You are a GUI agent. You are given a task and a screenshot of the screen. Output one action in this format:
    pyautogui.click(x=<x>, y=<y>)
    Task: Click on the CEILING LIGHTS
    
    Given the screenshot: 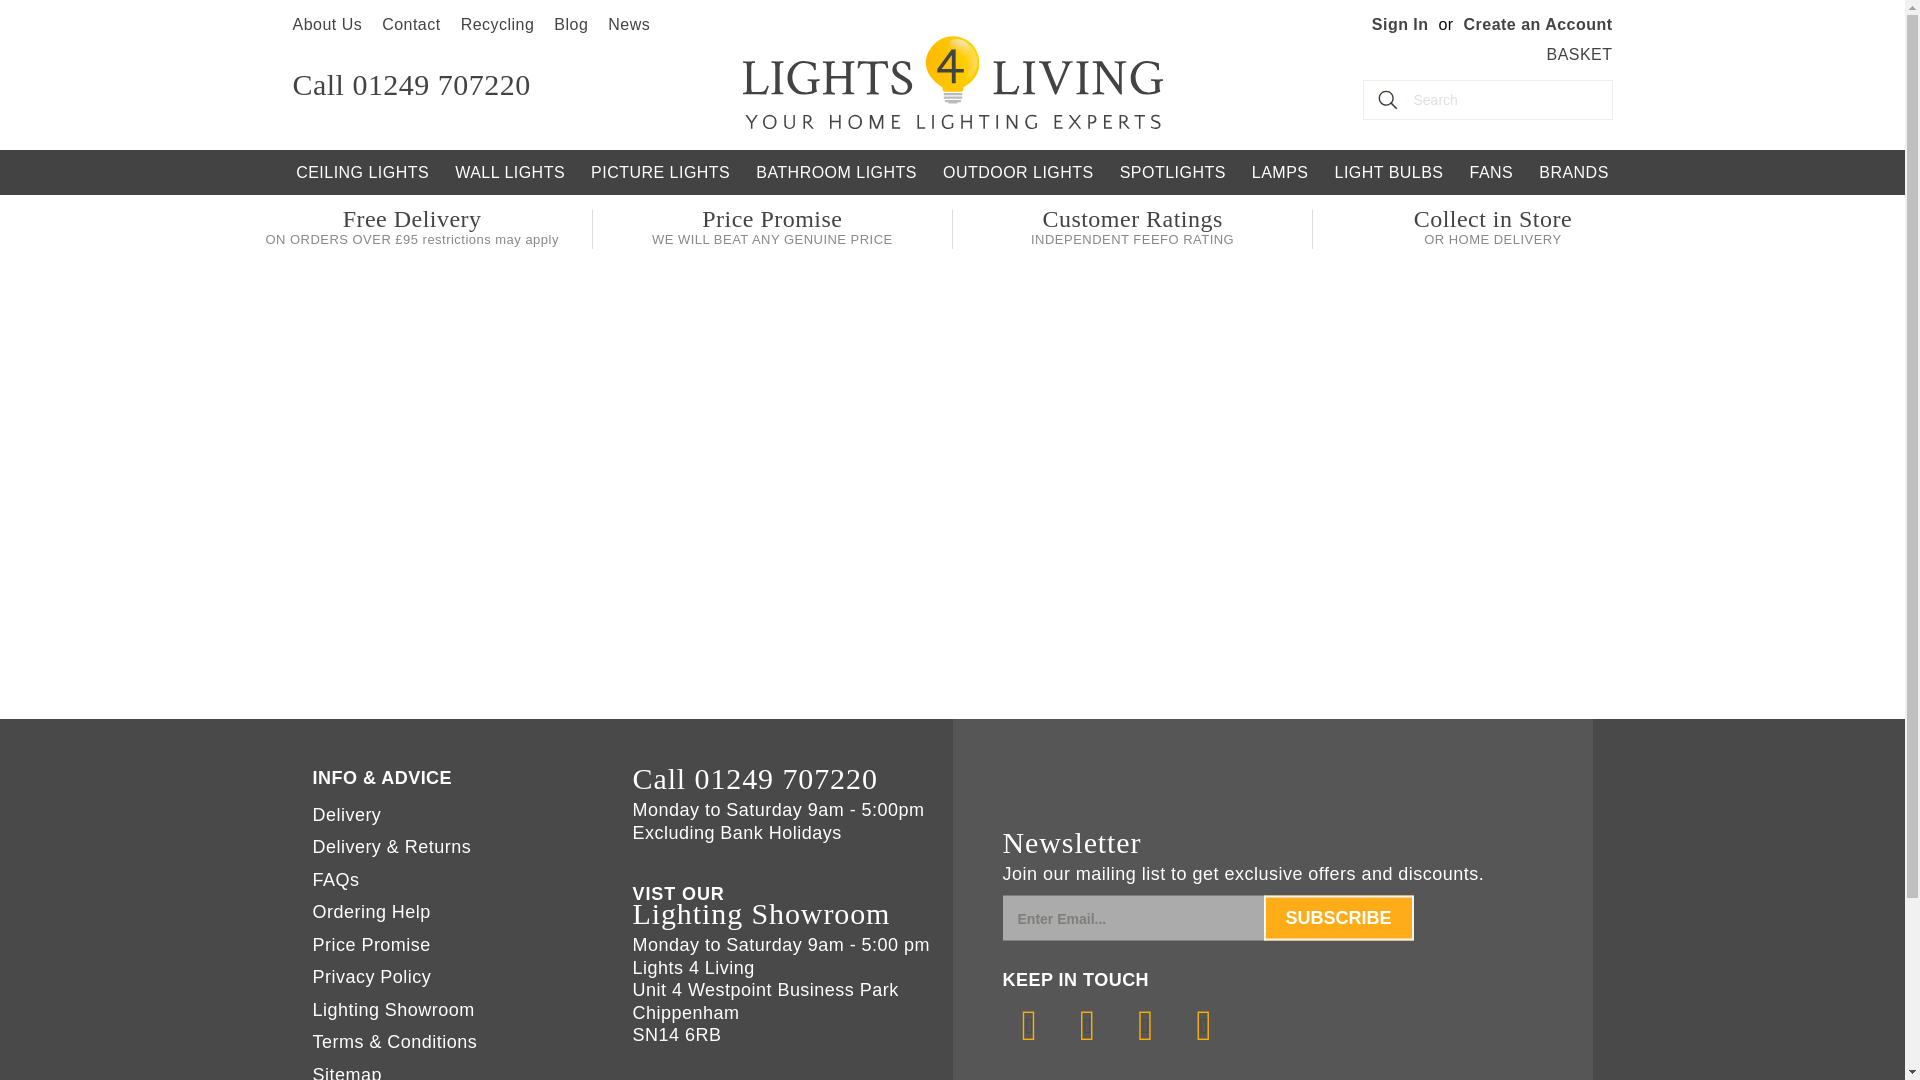 What is the action you would take?
    pyautogui.click(x=362, y=172)
    